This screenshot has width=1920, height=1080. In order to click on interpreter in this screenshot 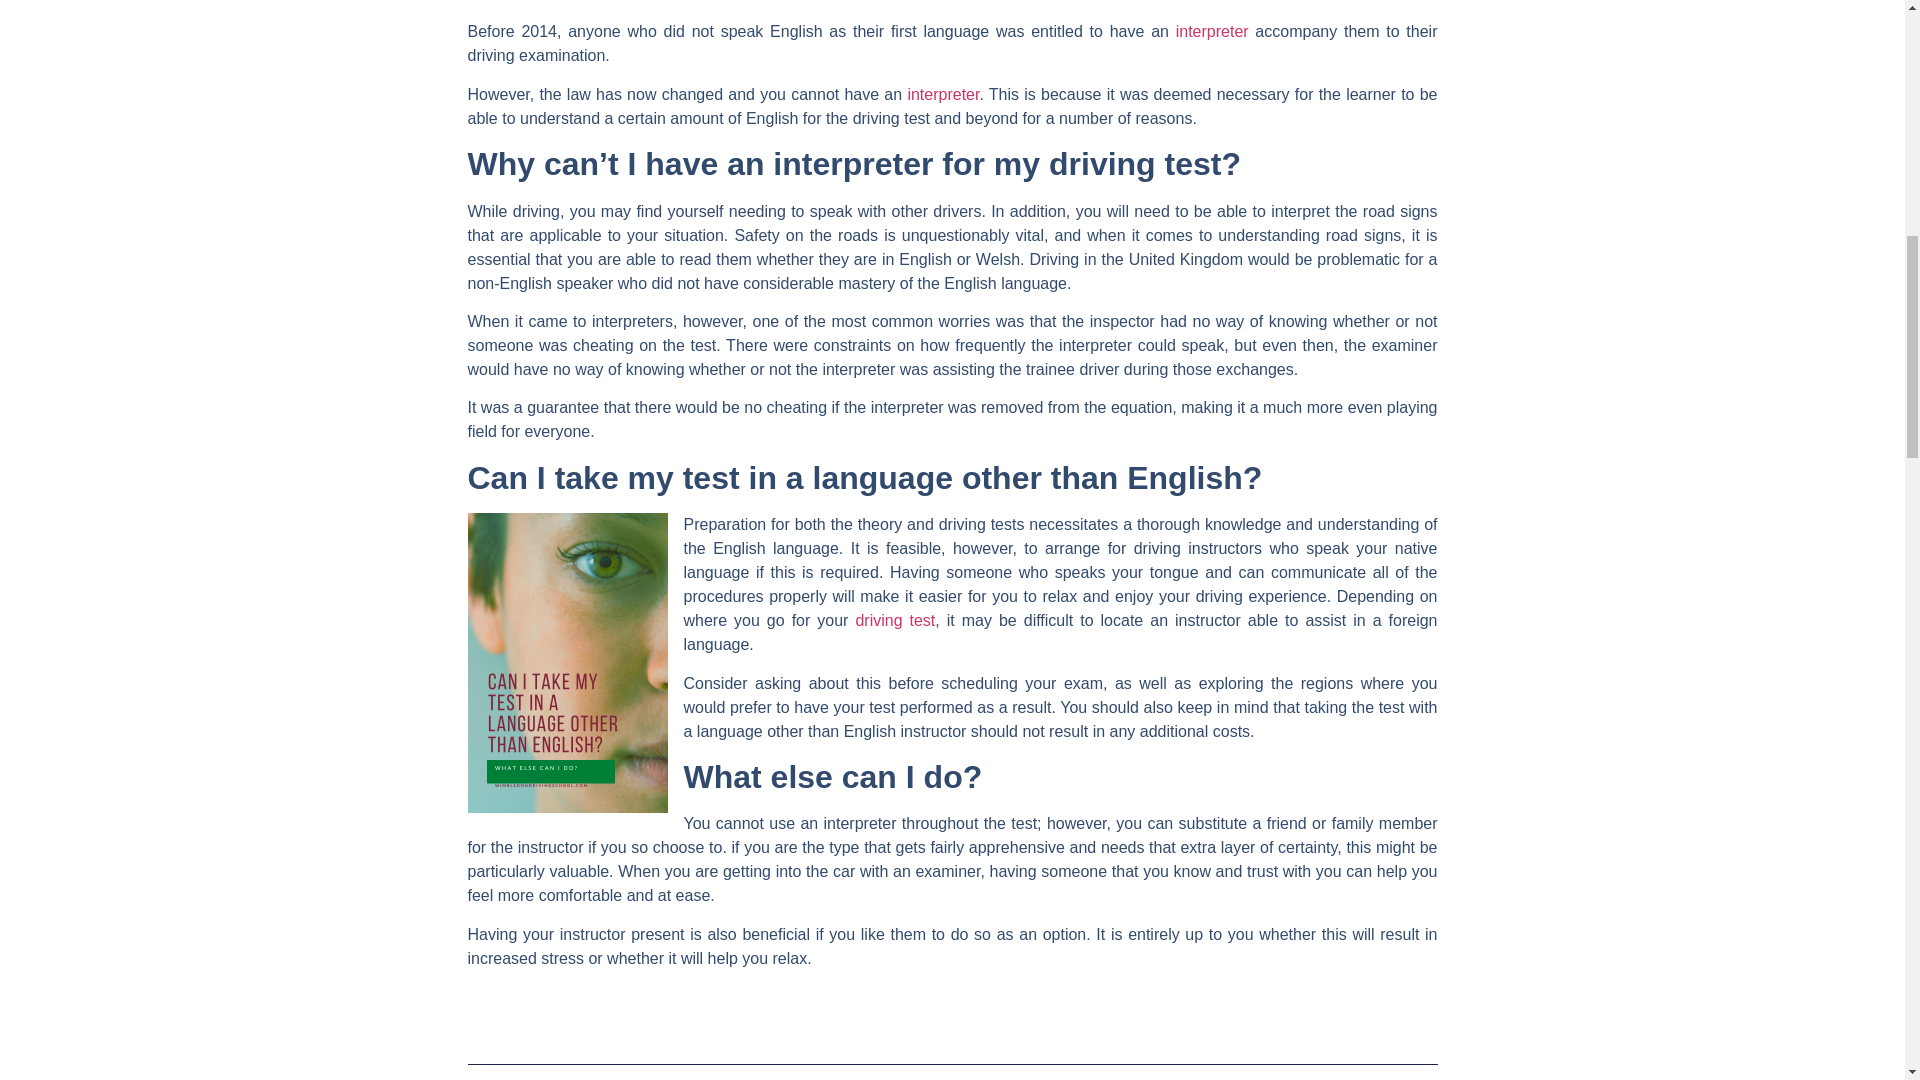, I will do `click(942, 94)`.